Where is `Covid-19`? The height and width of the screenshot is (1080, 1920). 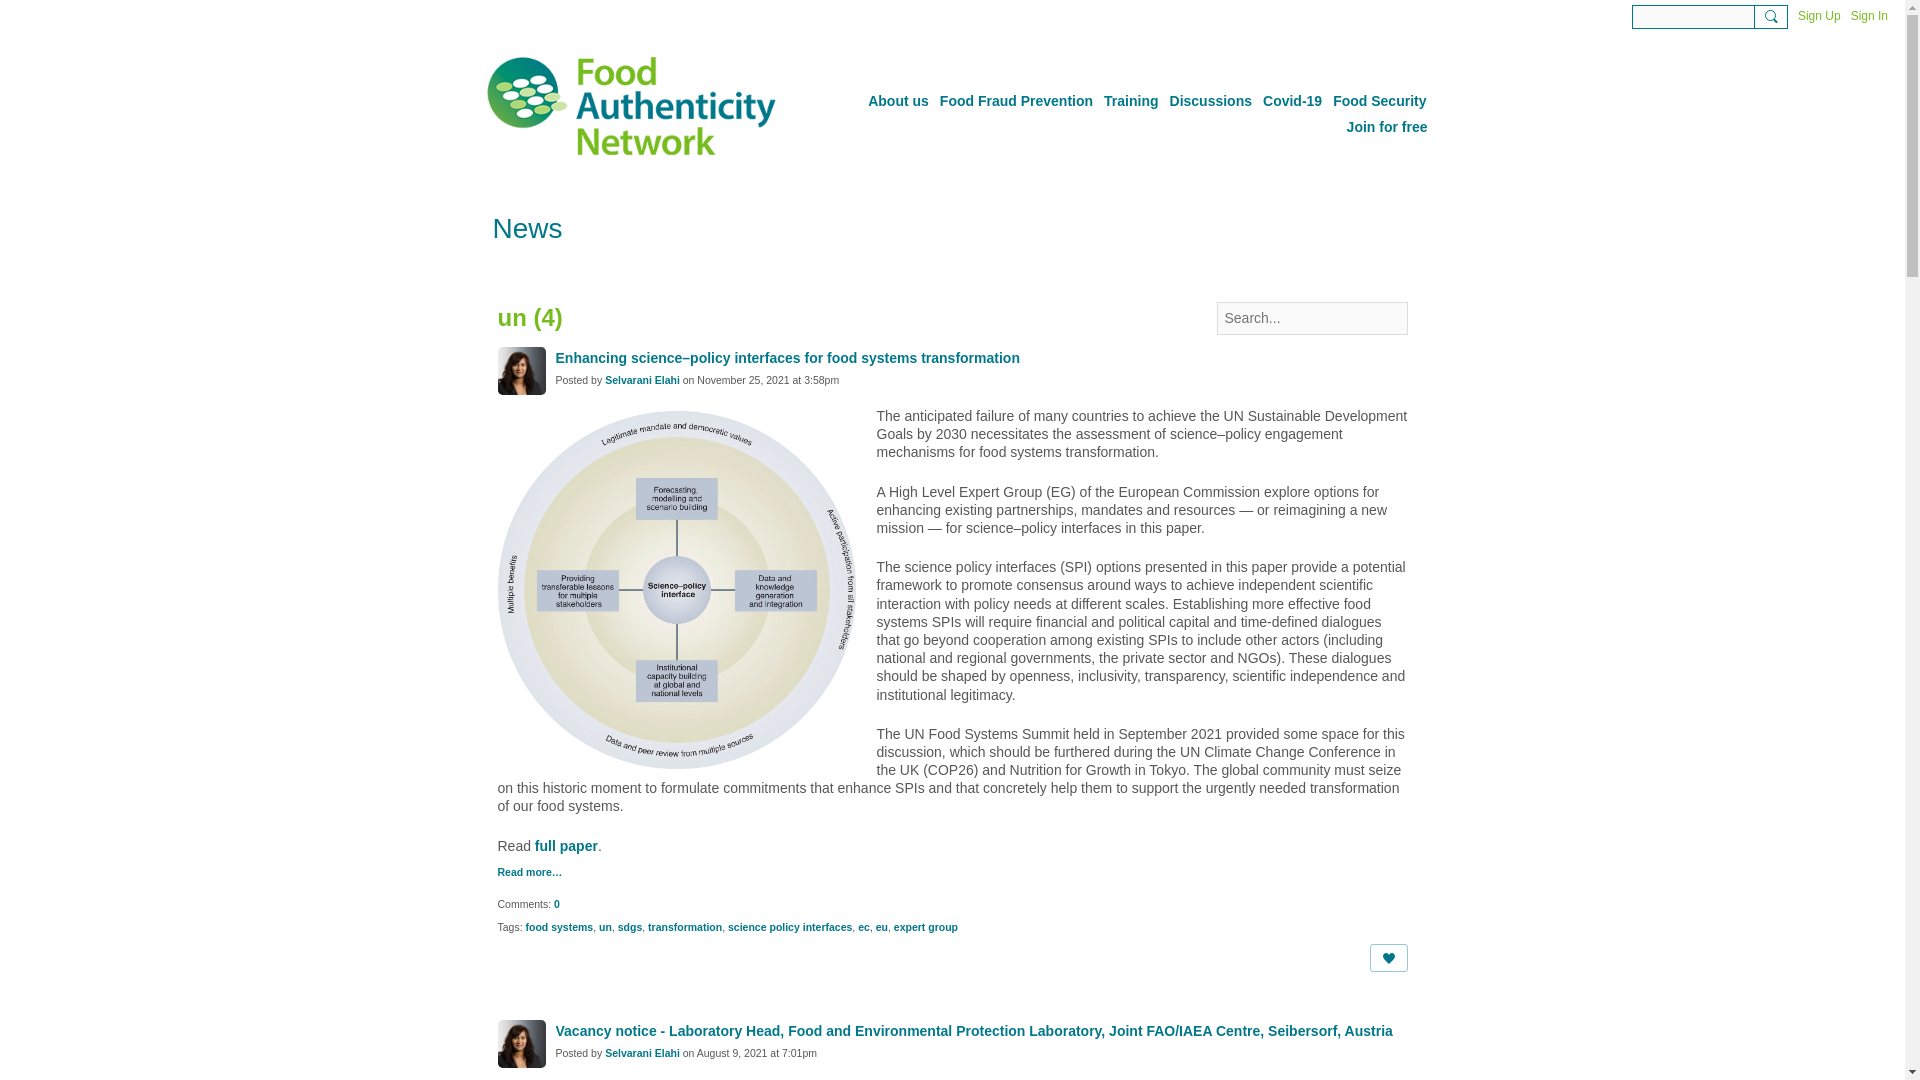 Covid-19 is located at coordinates (1292, 100).